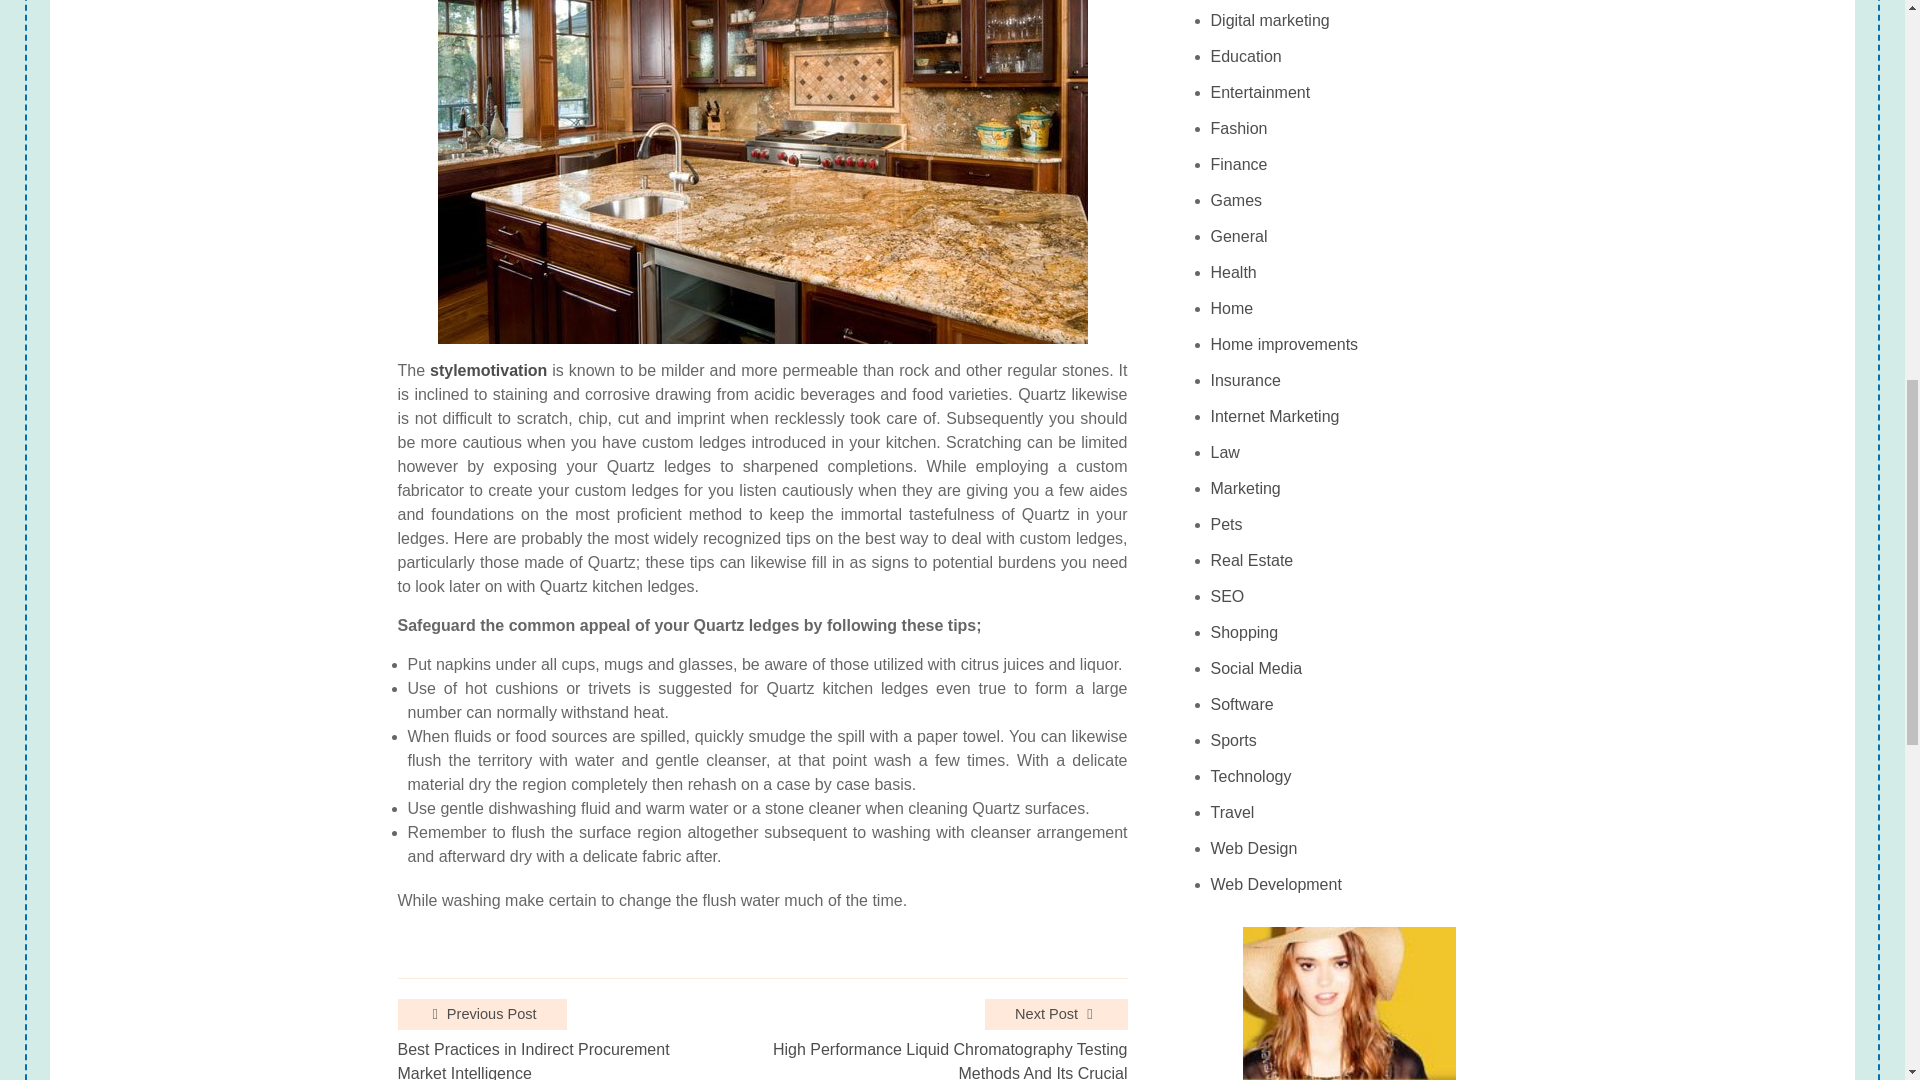  What do you see at coordinates (1276, 416) in the screenshot?
I see `Internet Marketing` at bounding box center [1276, 416].